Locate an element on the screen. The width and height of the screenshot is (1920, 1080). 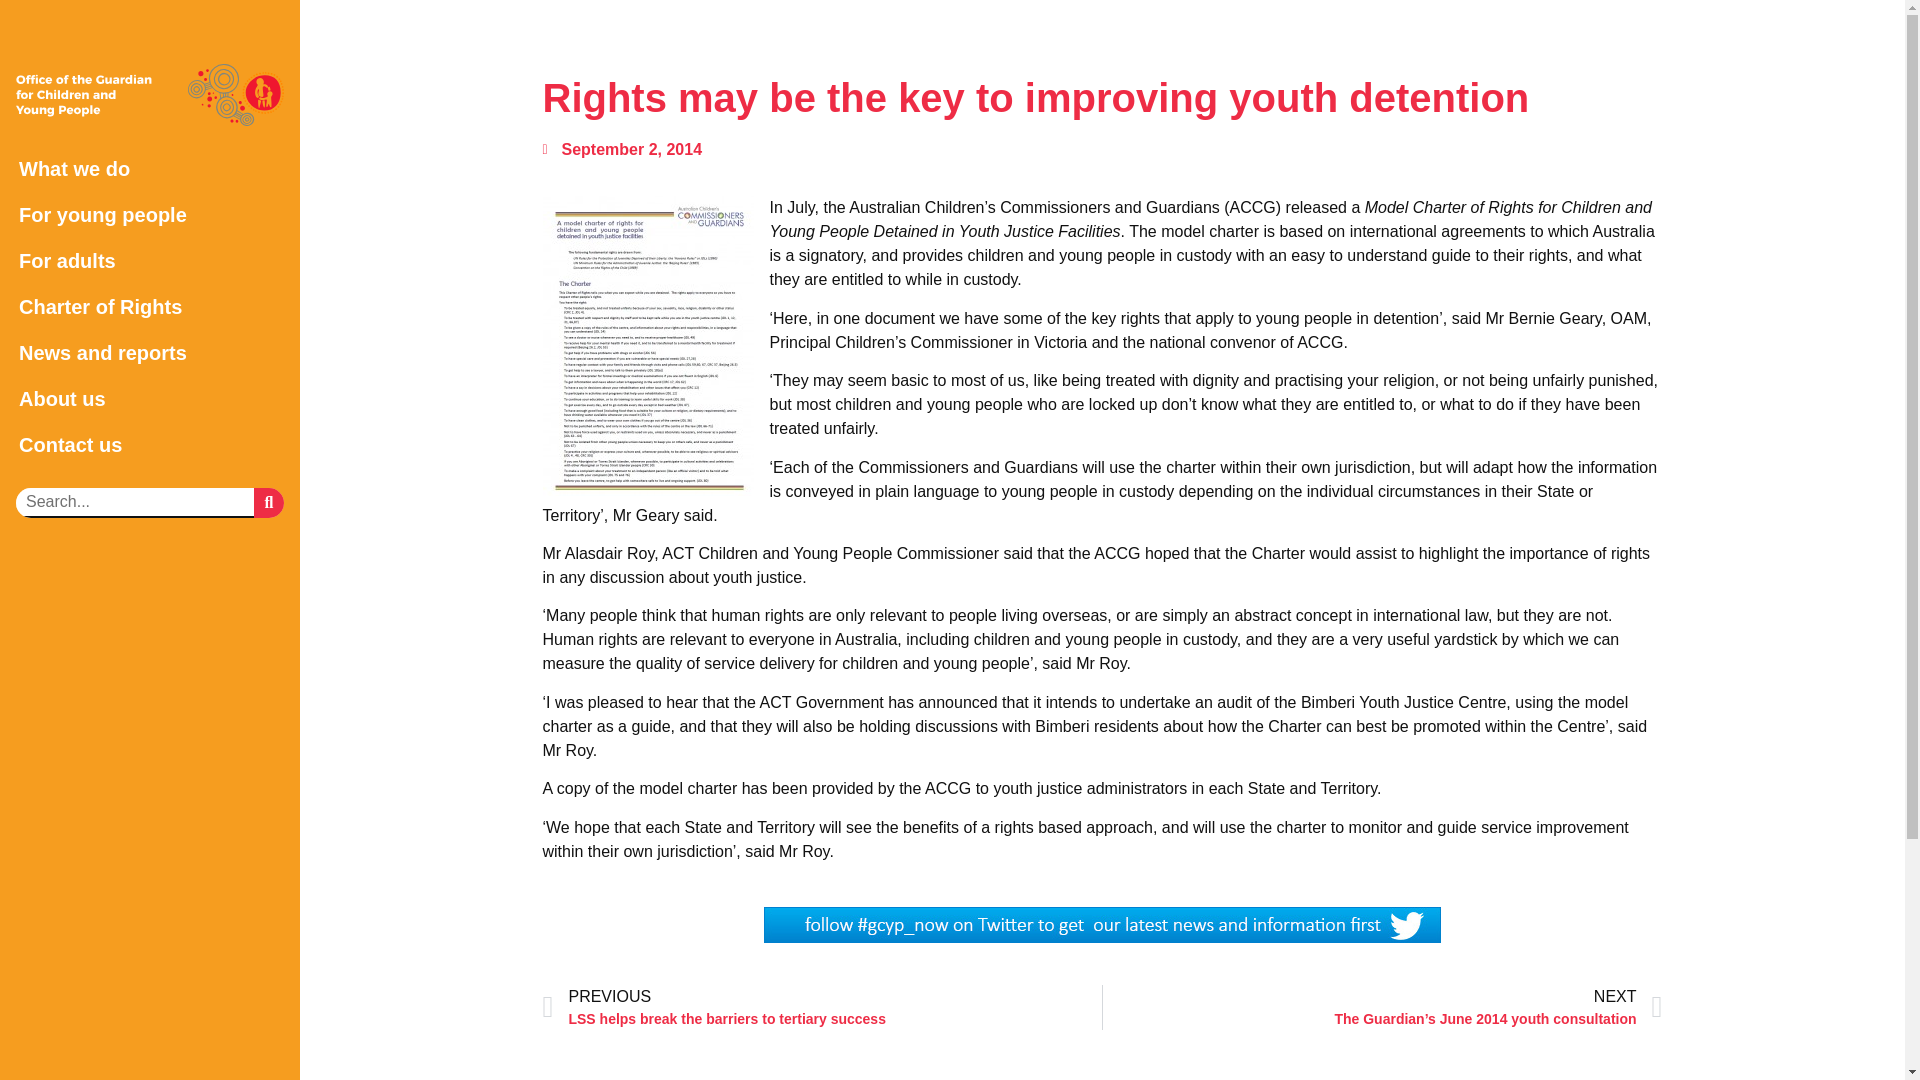
Contact us is located at coordinates (150, 444).